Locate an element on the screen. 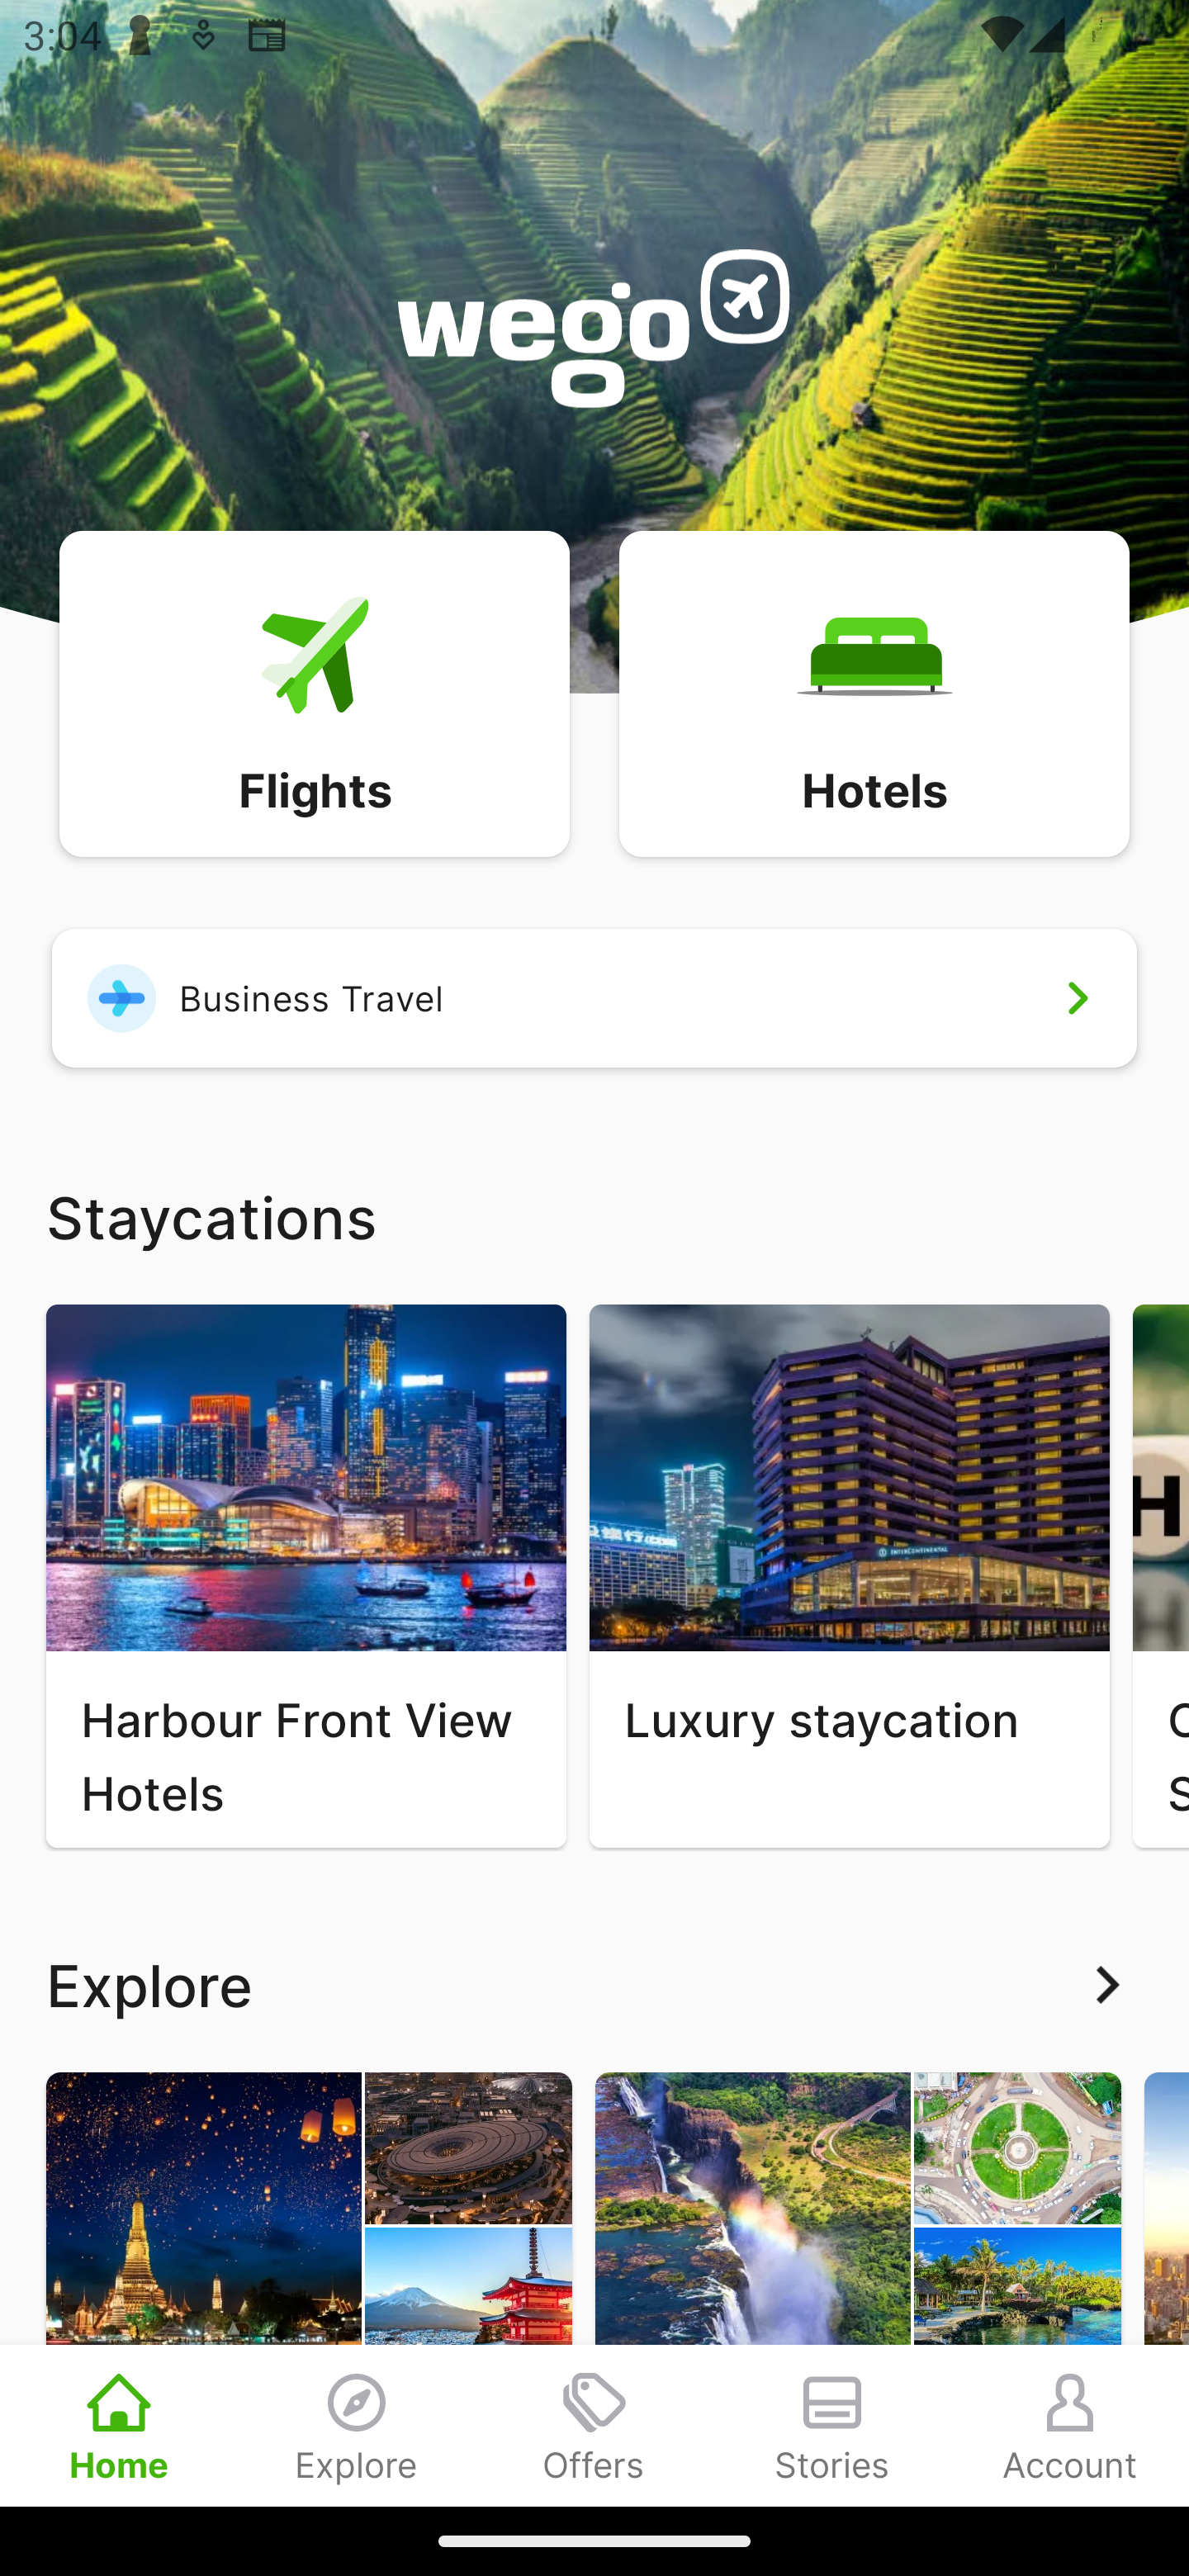  Stories is located at coordinates (832, 2425).